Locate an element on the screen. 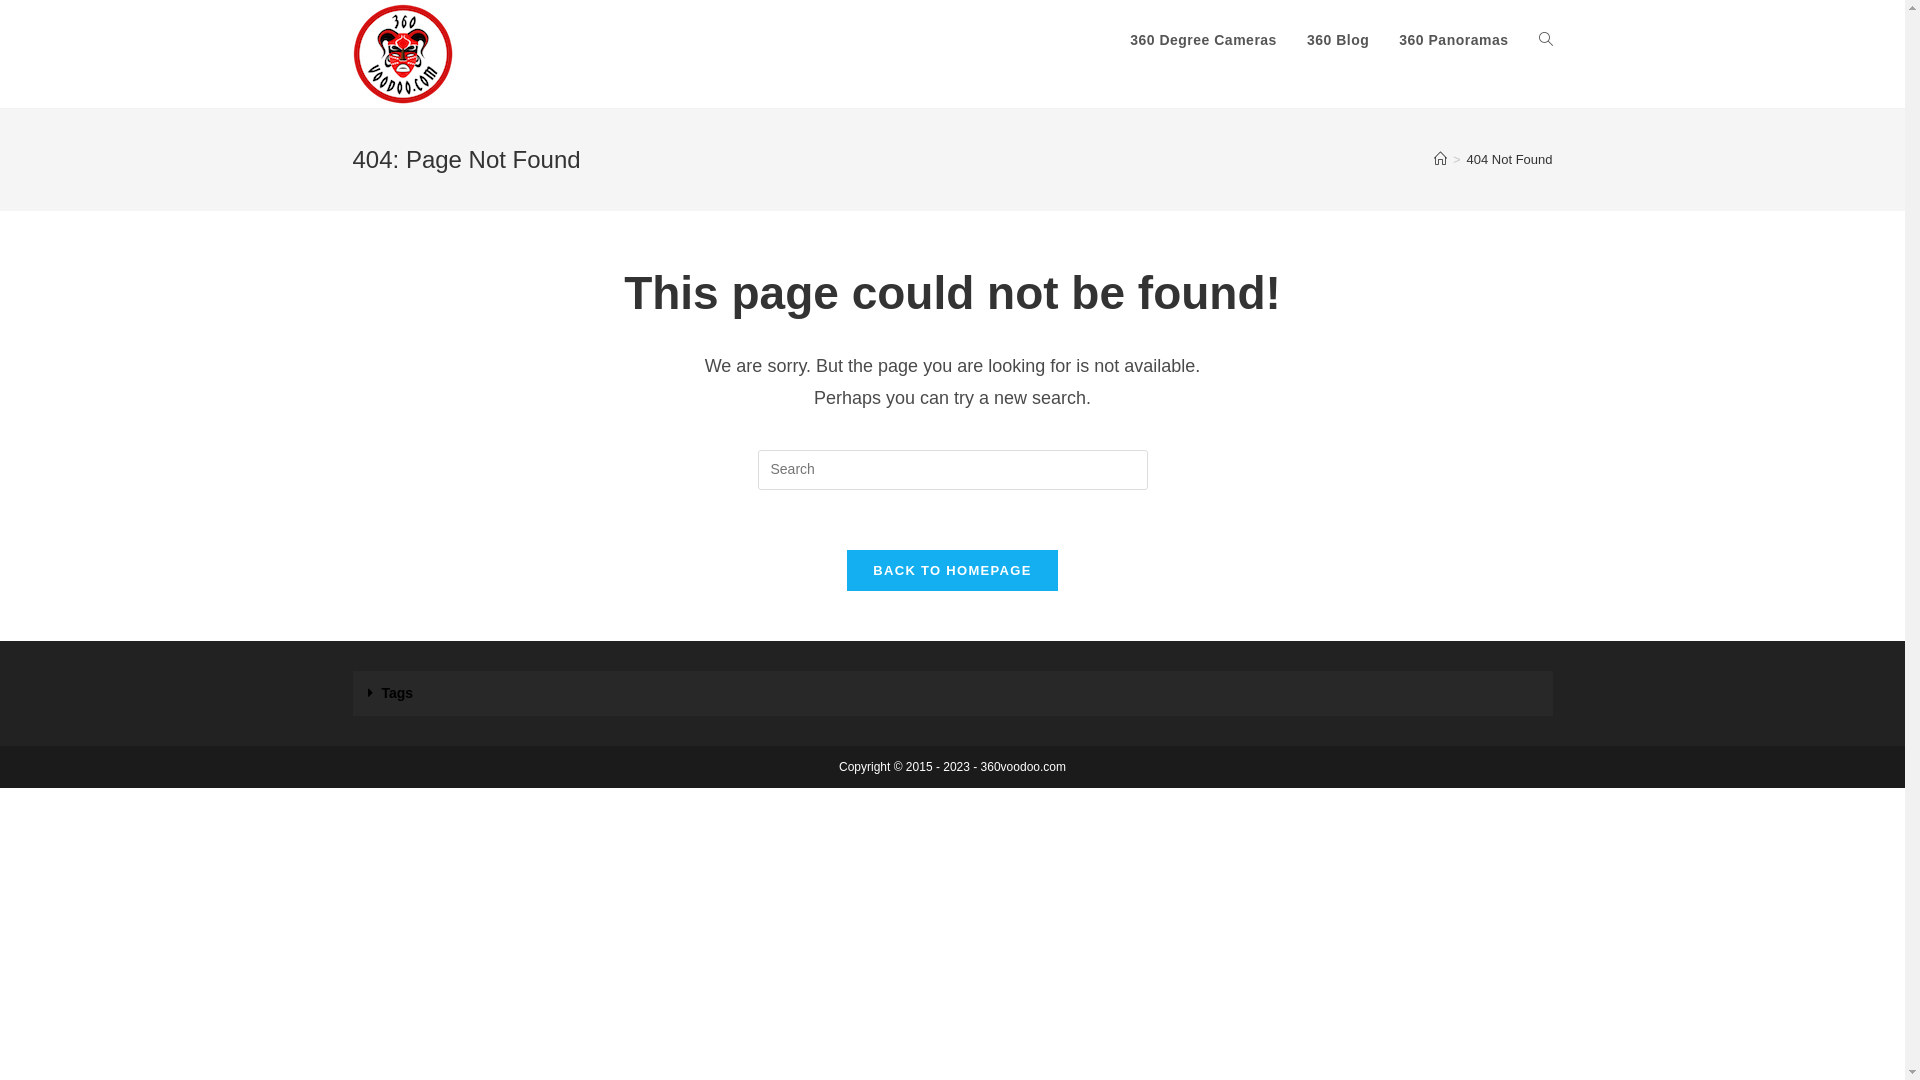 The image size is (1920, 1080). 360 Panoramas is located at coordinates (1454, 40).